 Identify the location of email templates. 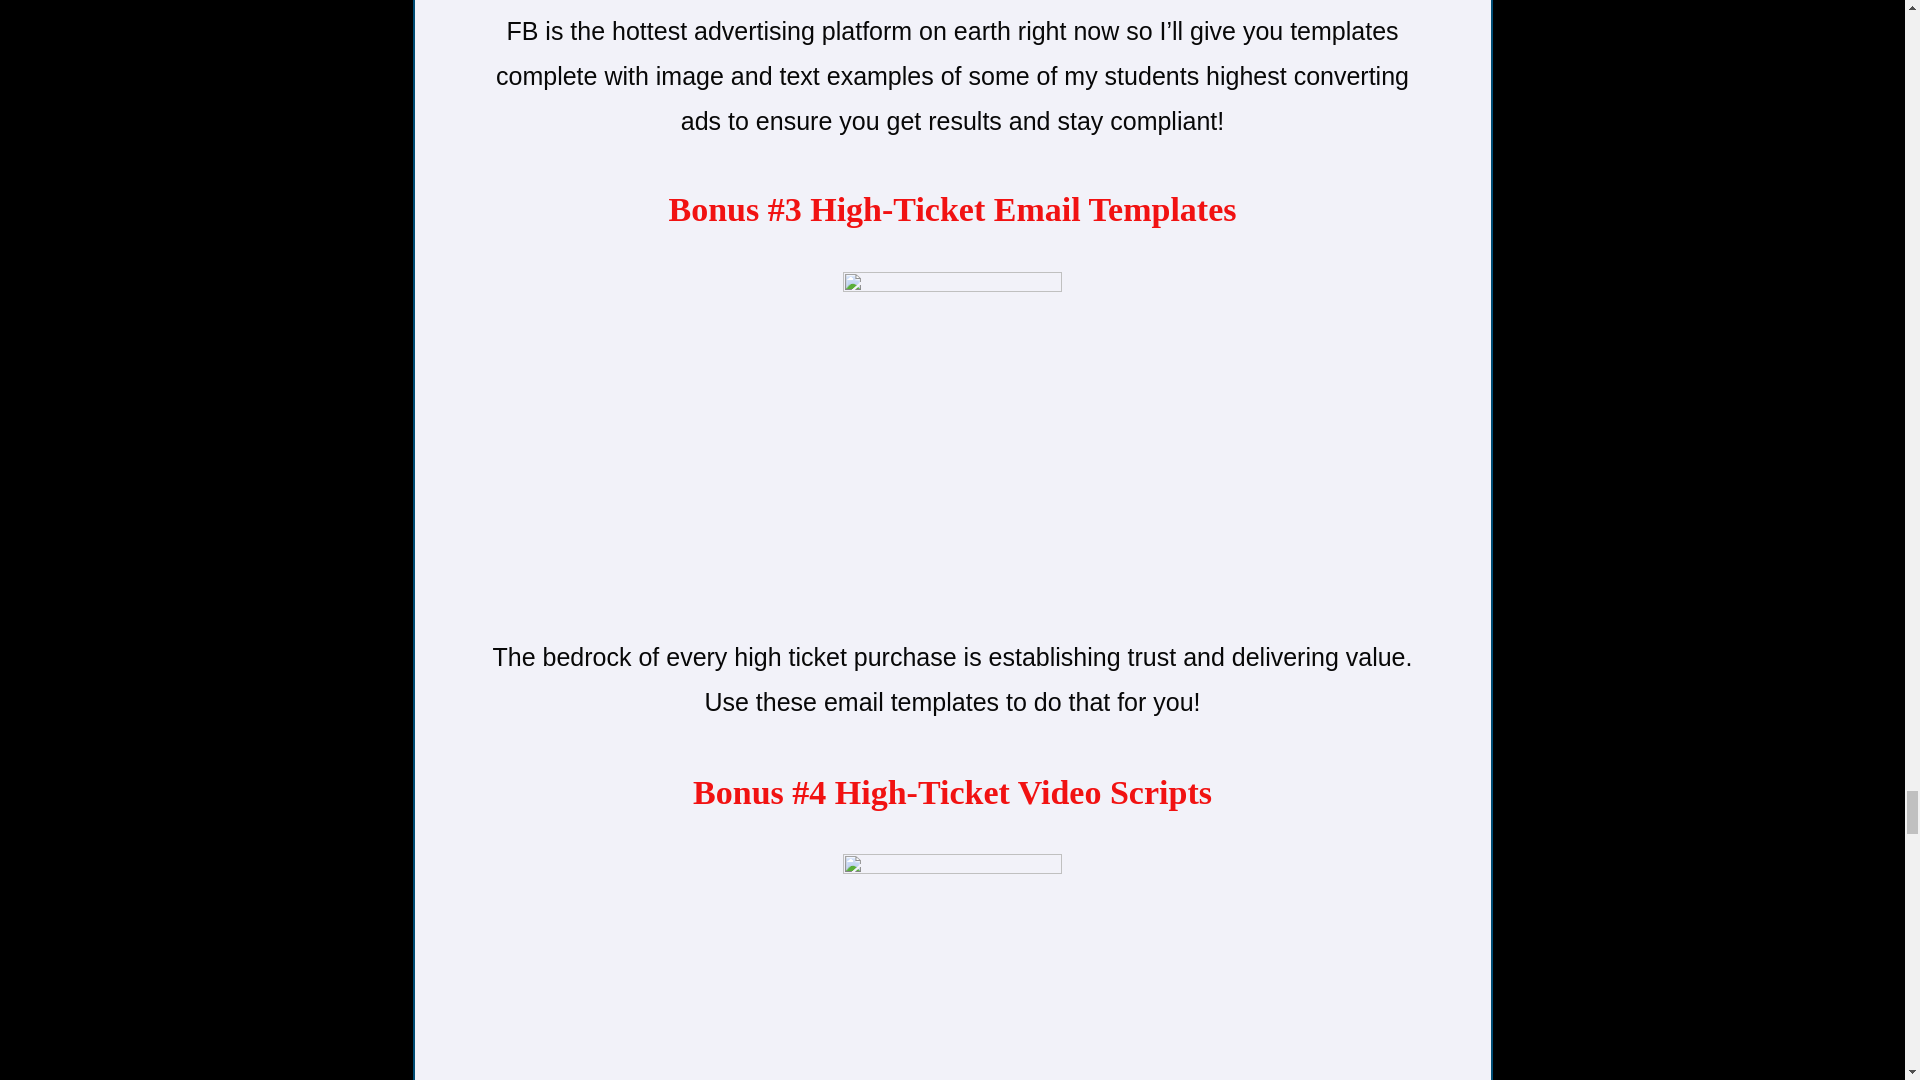
(952, 443).